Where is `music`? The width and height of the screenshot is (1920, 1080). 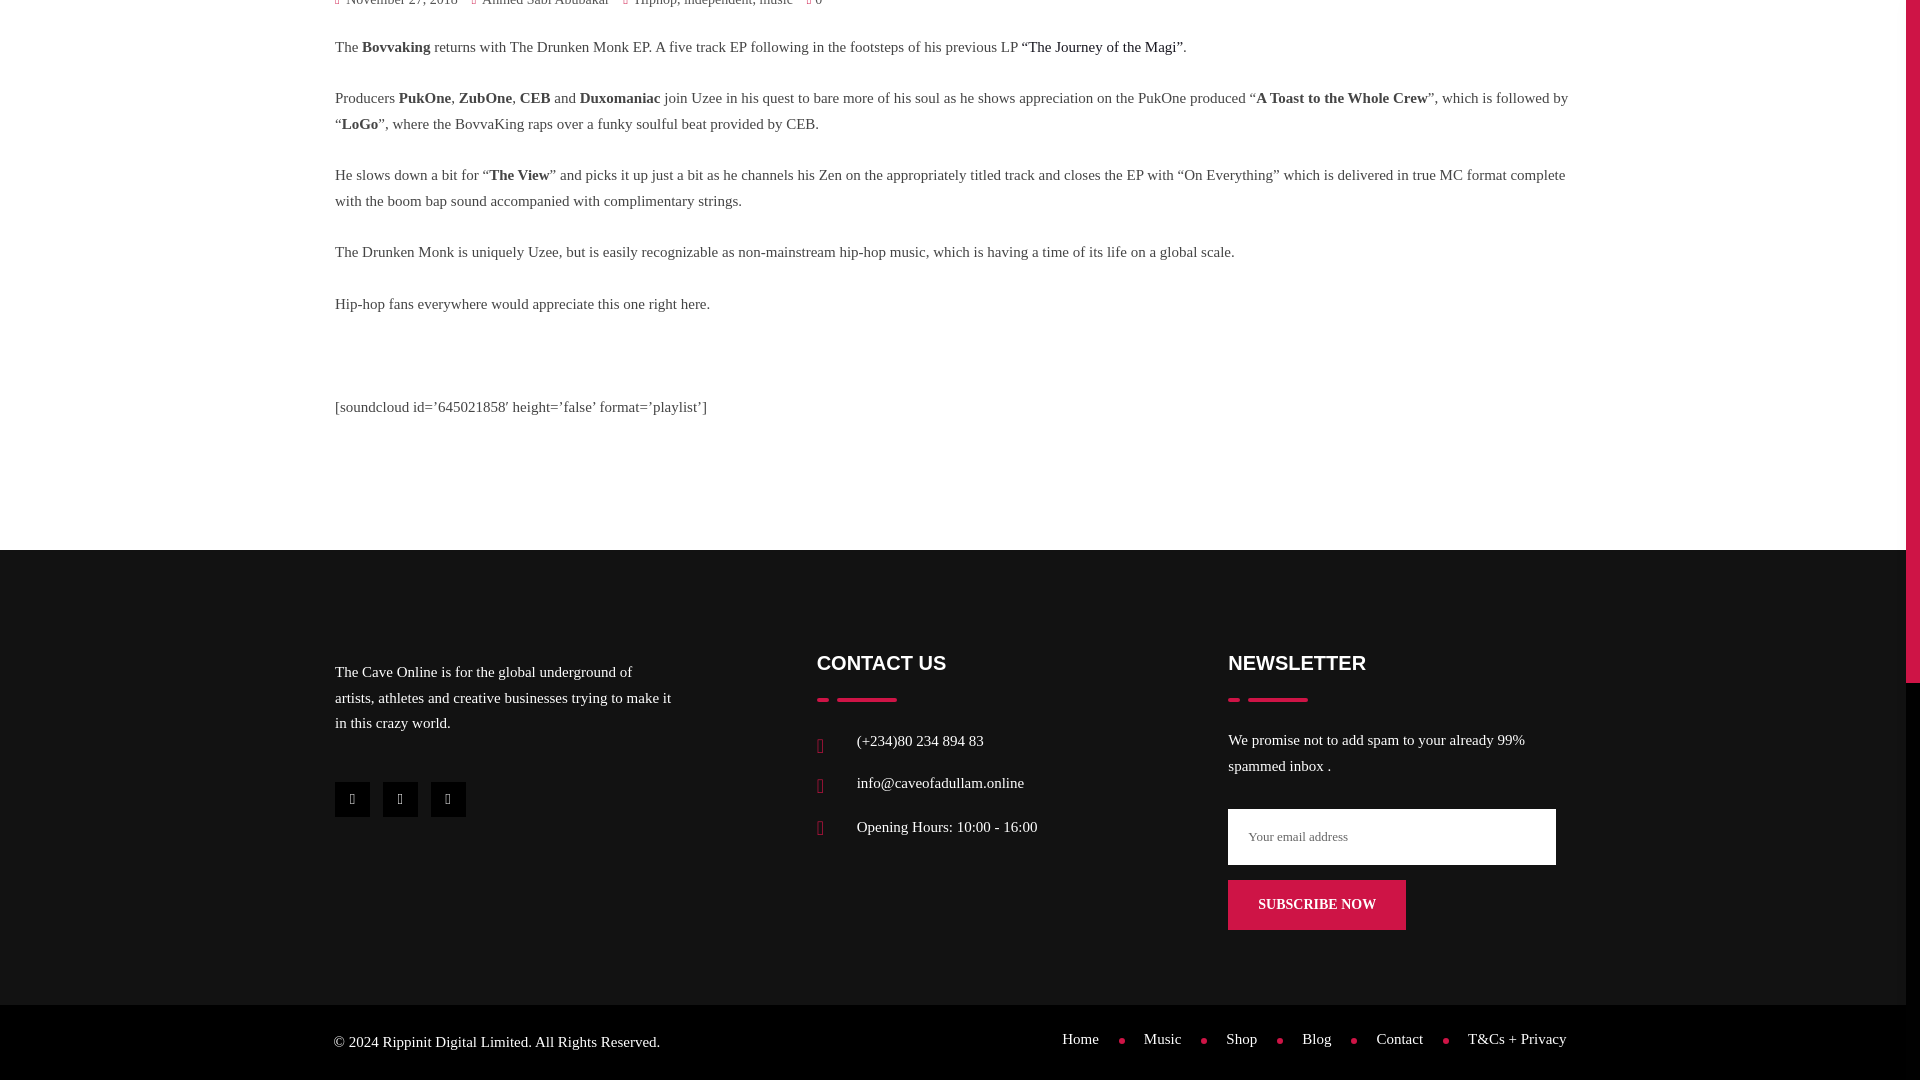
music is located at coordinates (774, 6).